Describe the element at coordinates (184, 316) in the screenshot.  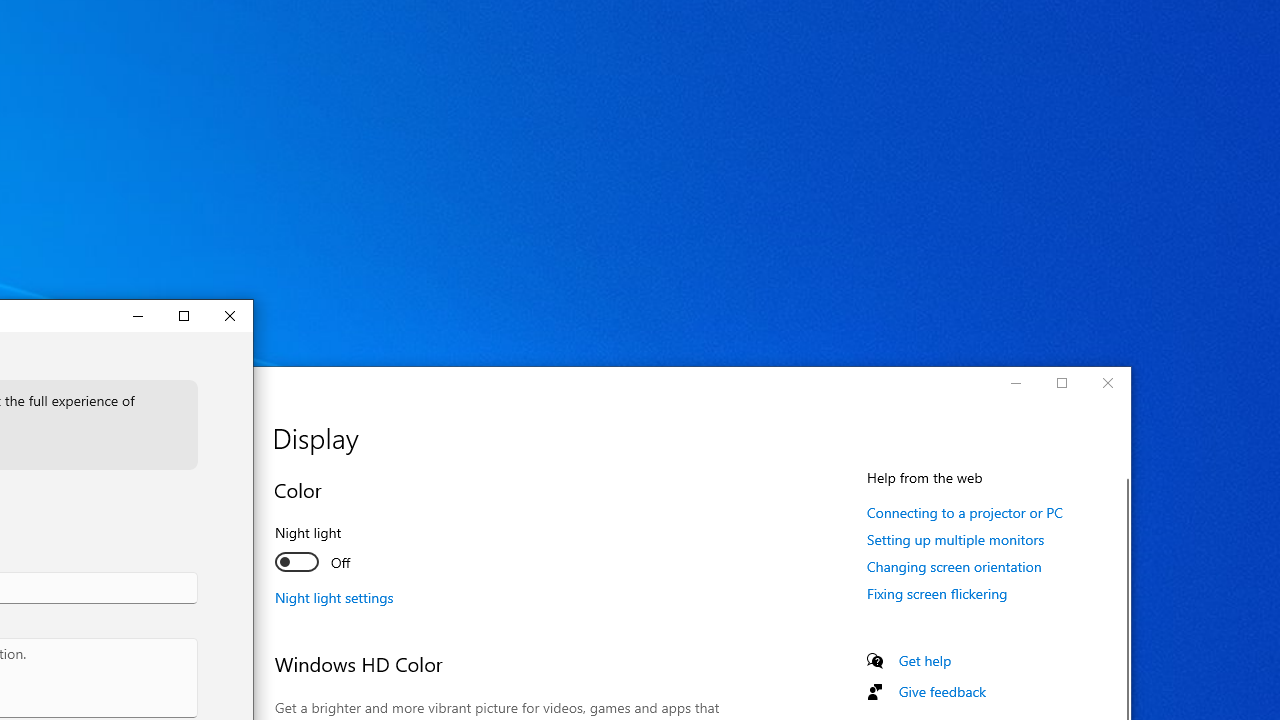
I see `Maximize Feedback Hub` at that location.